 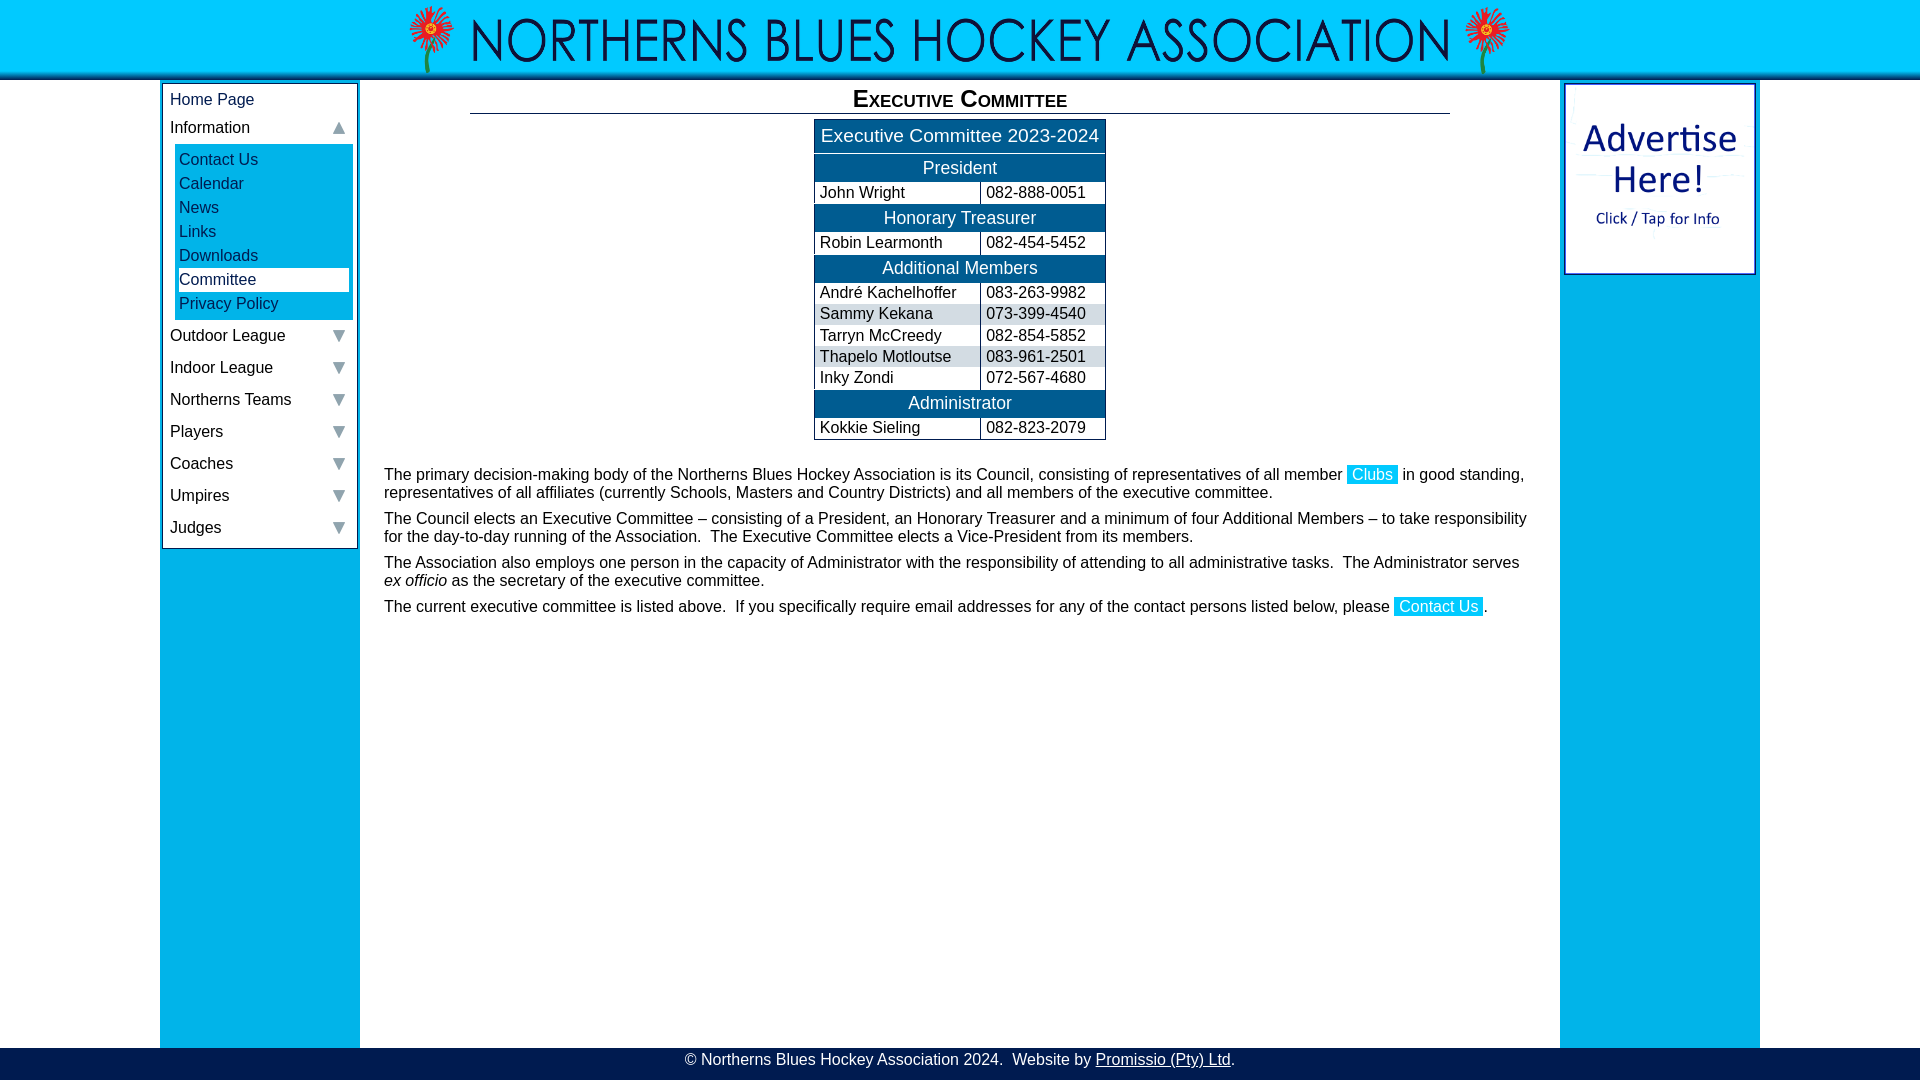 What do you see at coordinates (264, 208) in the screenshot?
I see `News` at bounding box center [264, 208].